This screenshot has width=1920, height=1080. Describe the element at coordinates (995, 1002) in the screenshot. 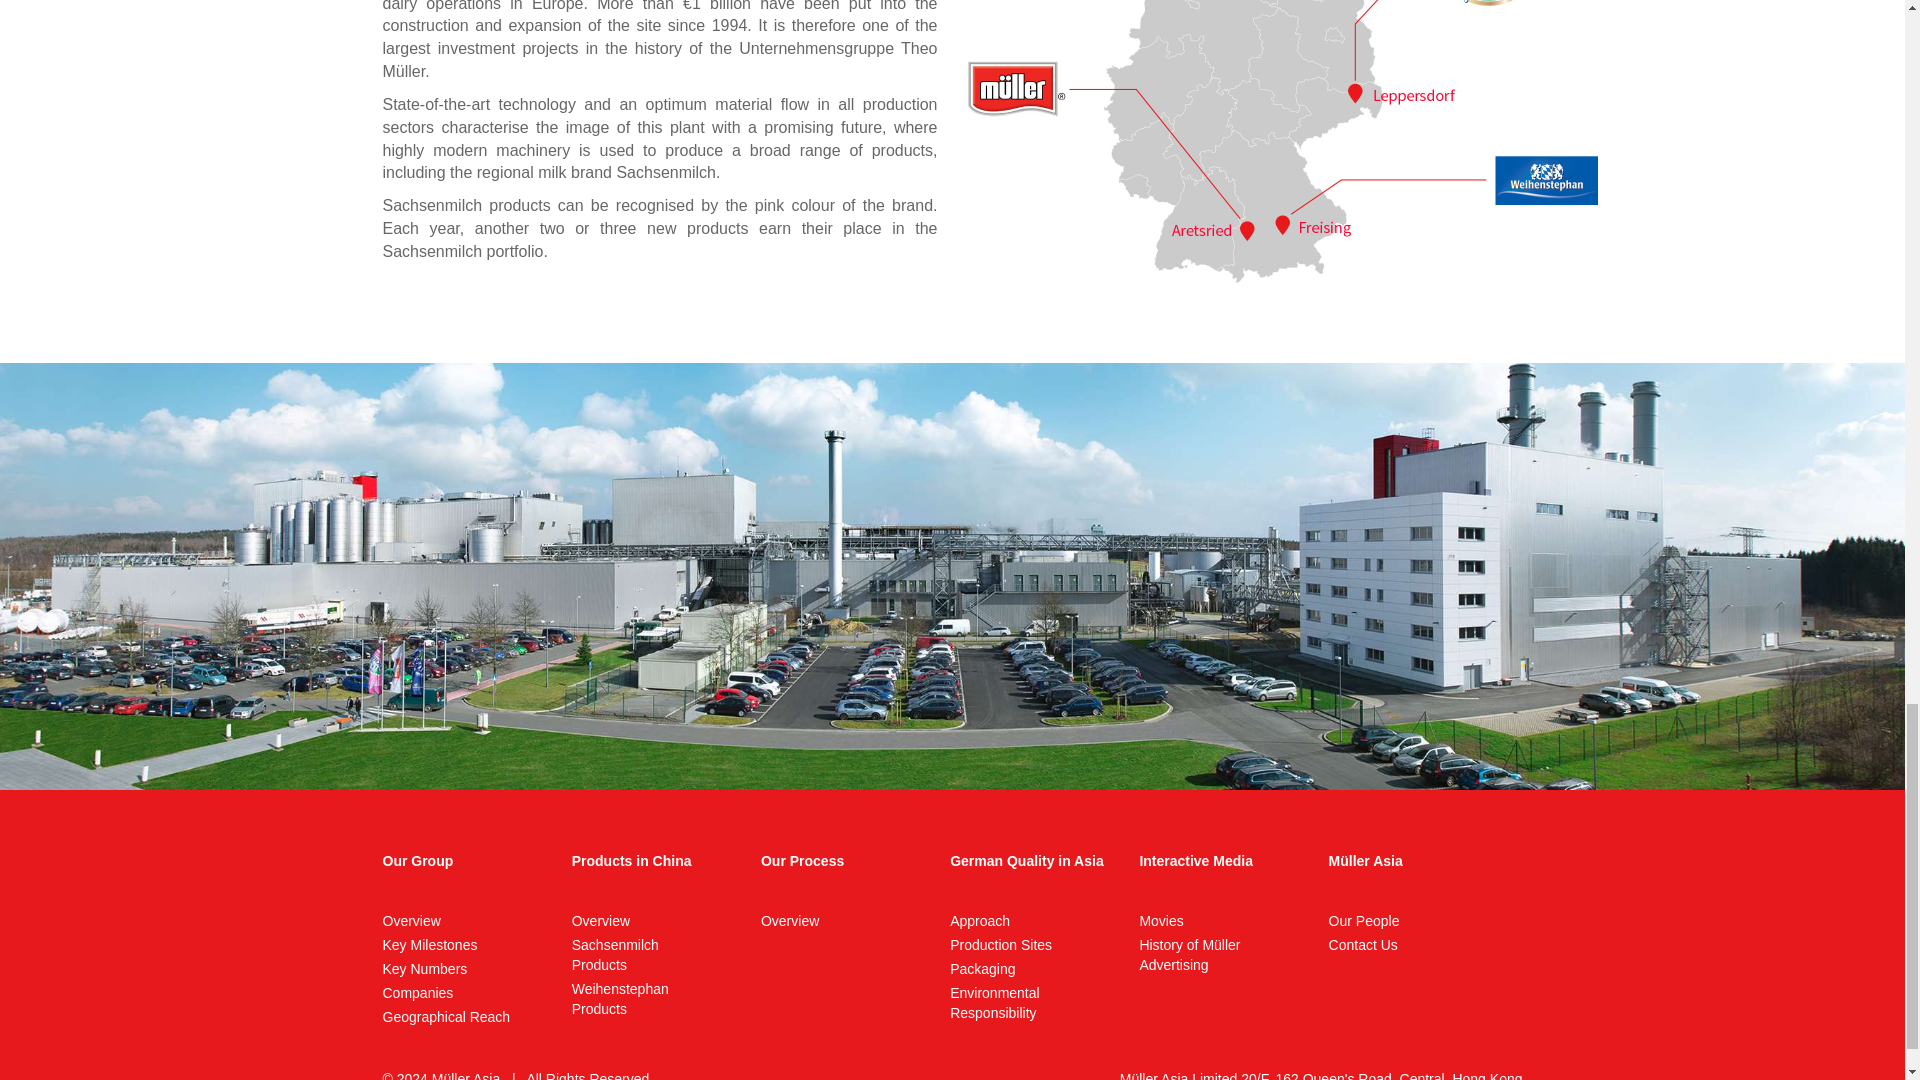

I see `Overview` at that location.